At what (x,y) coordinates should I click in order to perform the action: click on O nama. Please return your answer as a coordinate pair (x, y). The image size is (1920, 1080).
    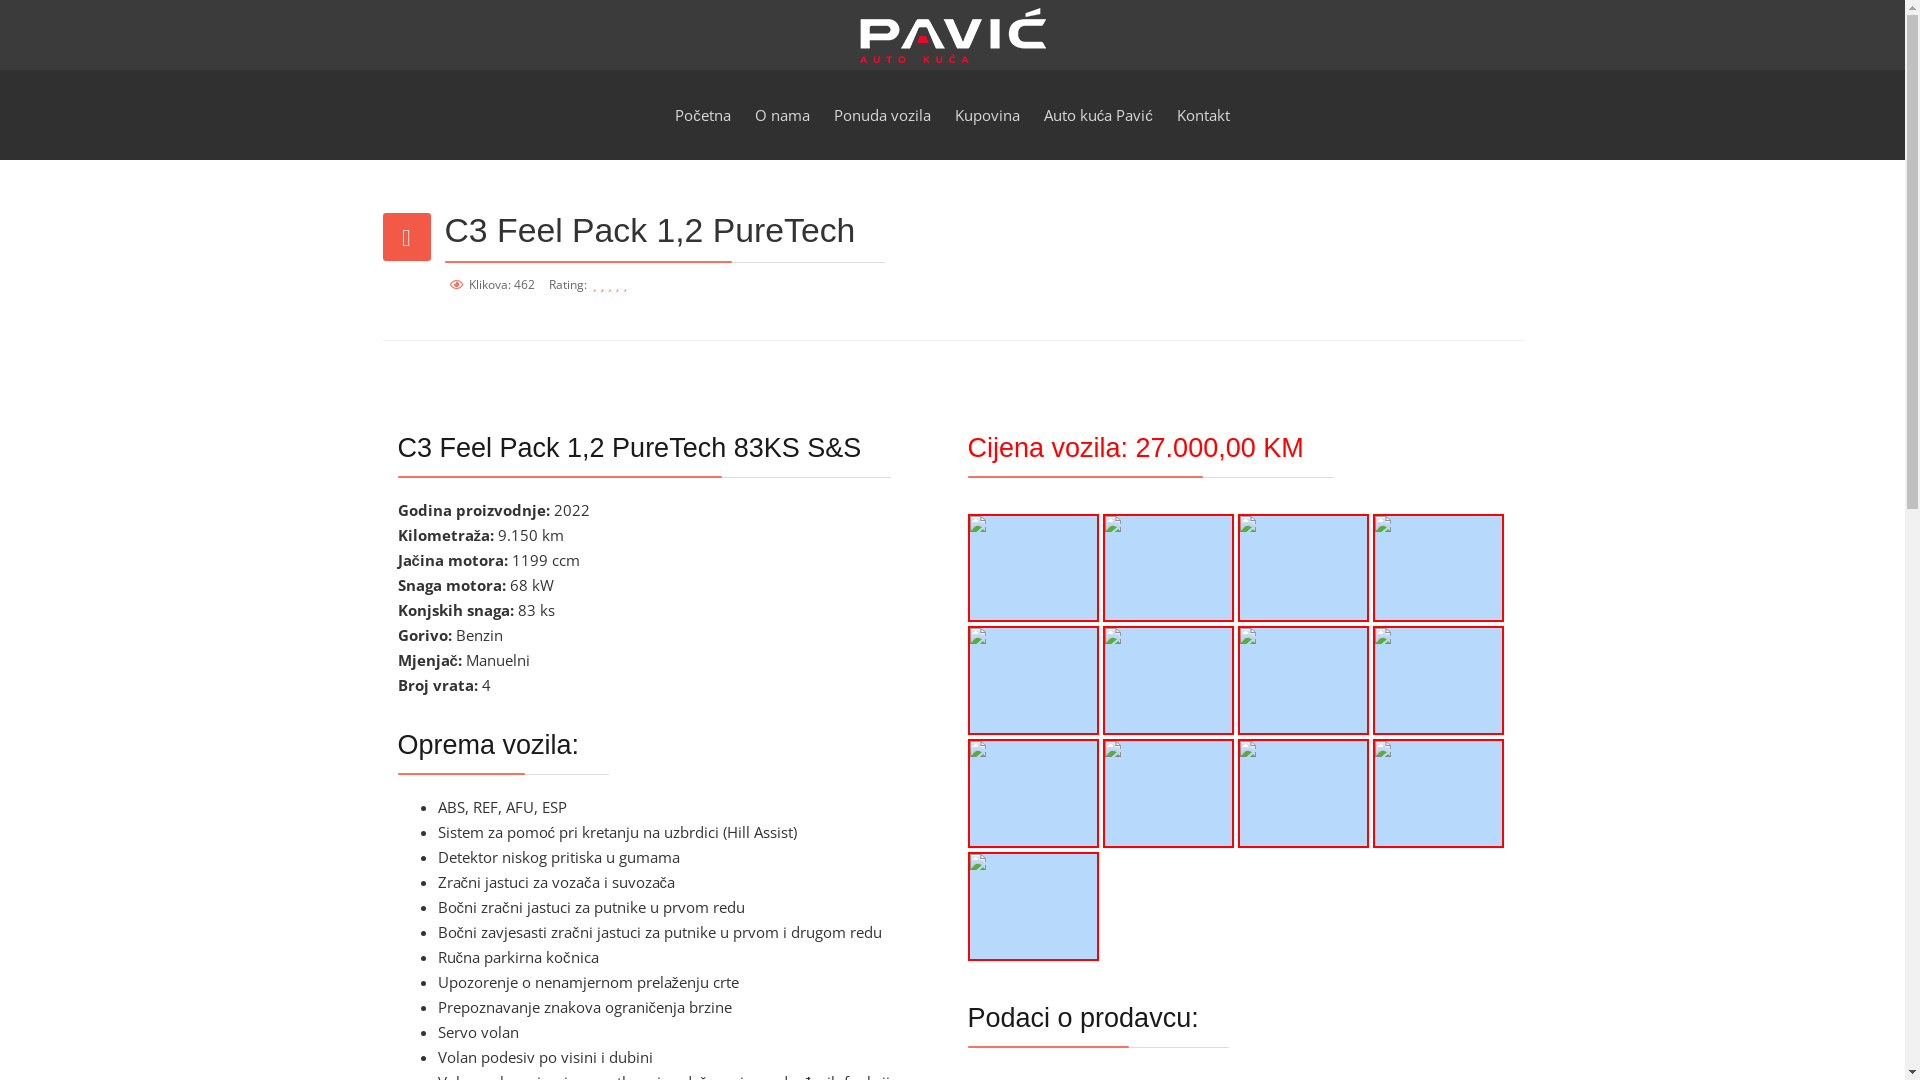
    Looking at the image, I should click on (782, 115).